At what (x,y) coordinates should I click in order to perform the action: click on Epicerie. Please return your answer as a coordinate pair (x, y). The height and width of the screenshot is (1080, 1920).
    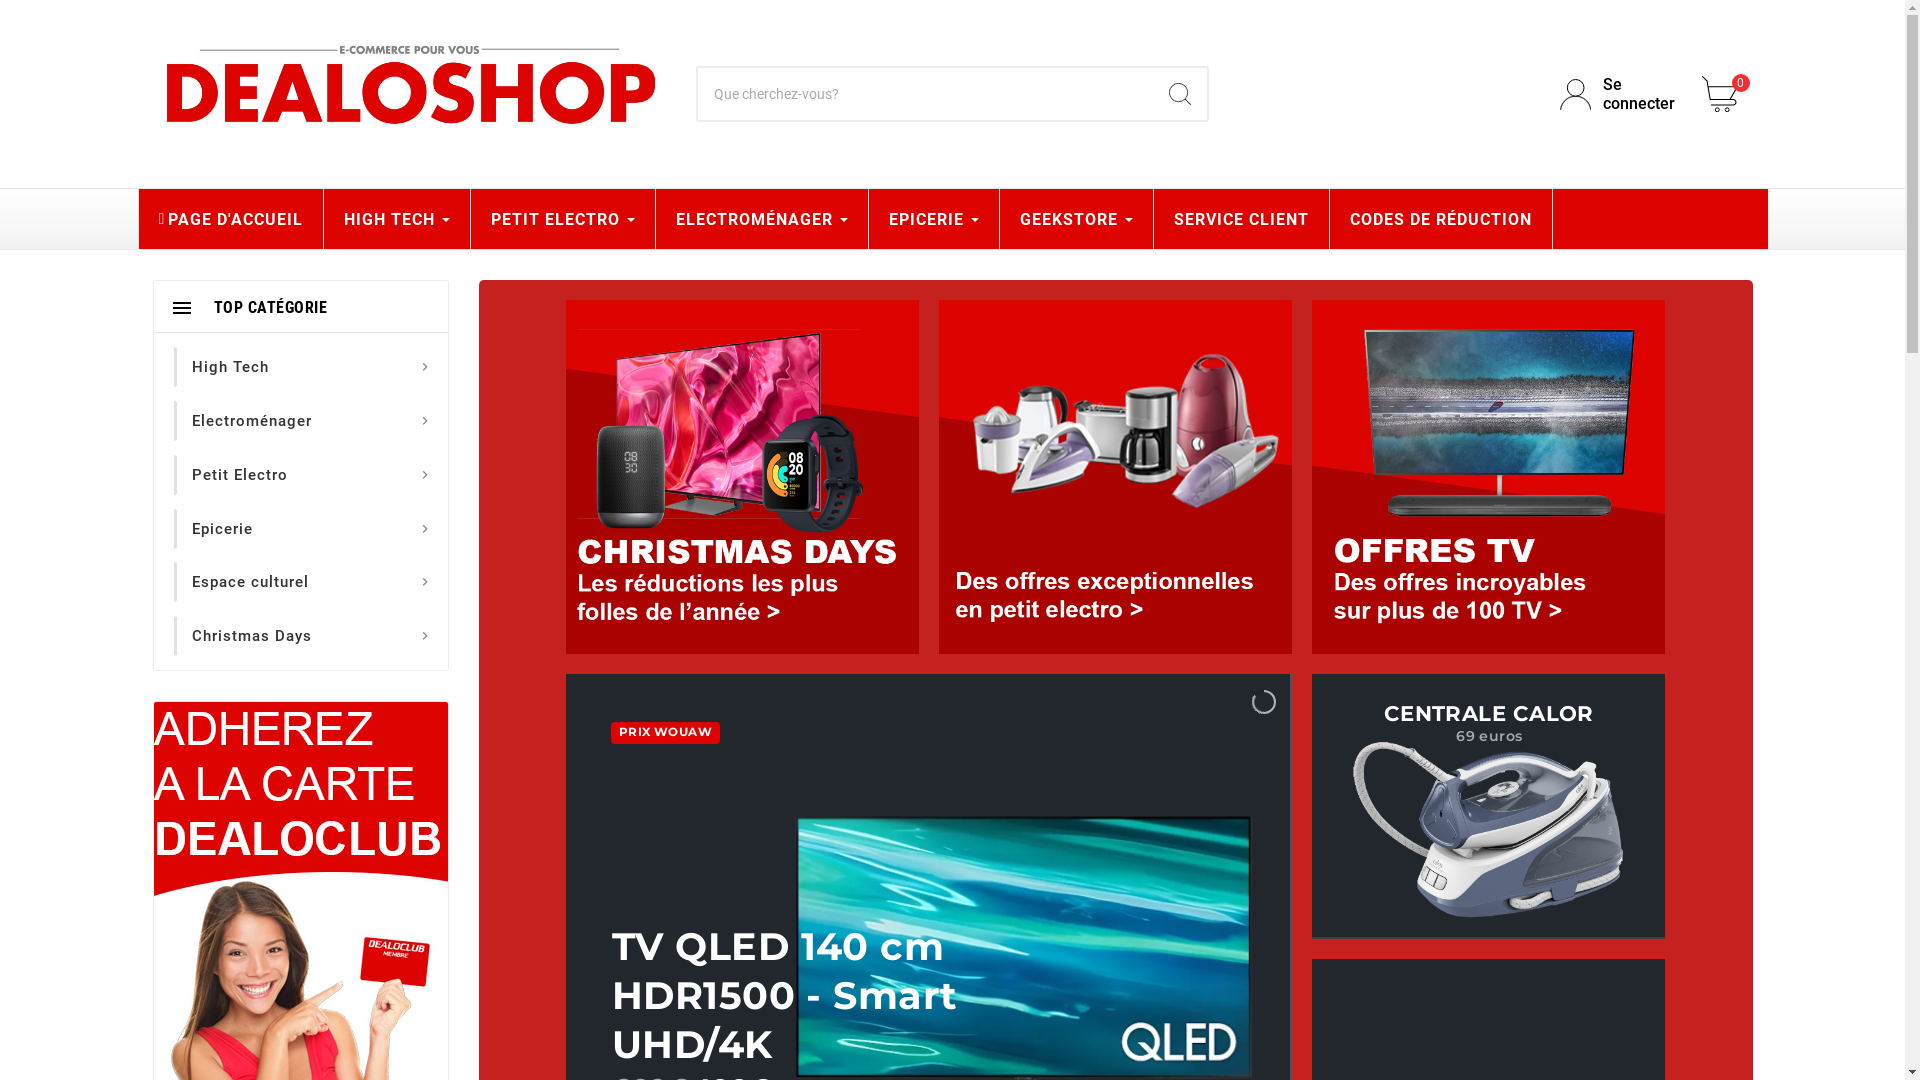
    Looking at the image, I should click on (222, 529).